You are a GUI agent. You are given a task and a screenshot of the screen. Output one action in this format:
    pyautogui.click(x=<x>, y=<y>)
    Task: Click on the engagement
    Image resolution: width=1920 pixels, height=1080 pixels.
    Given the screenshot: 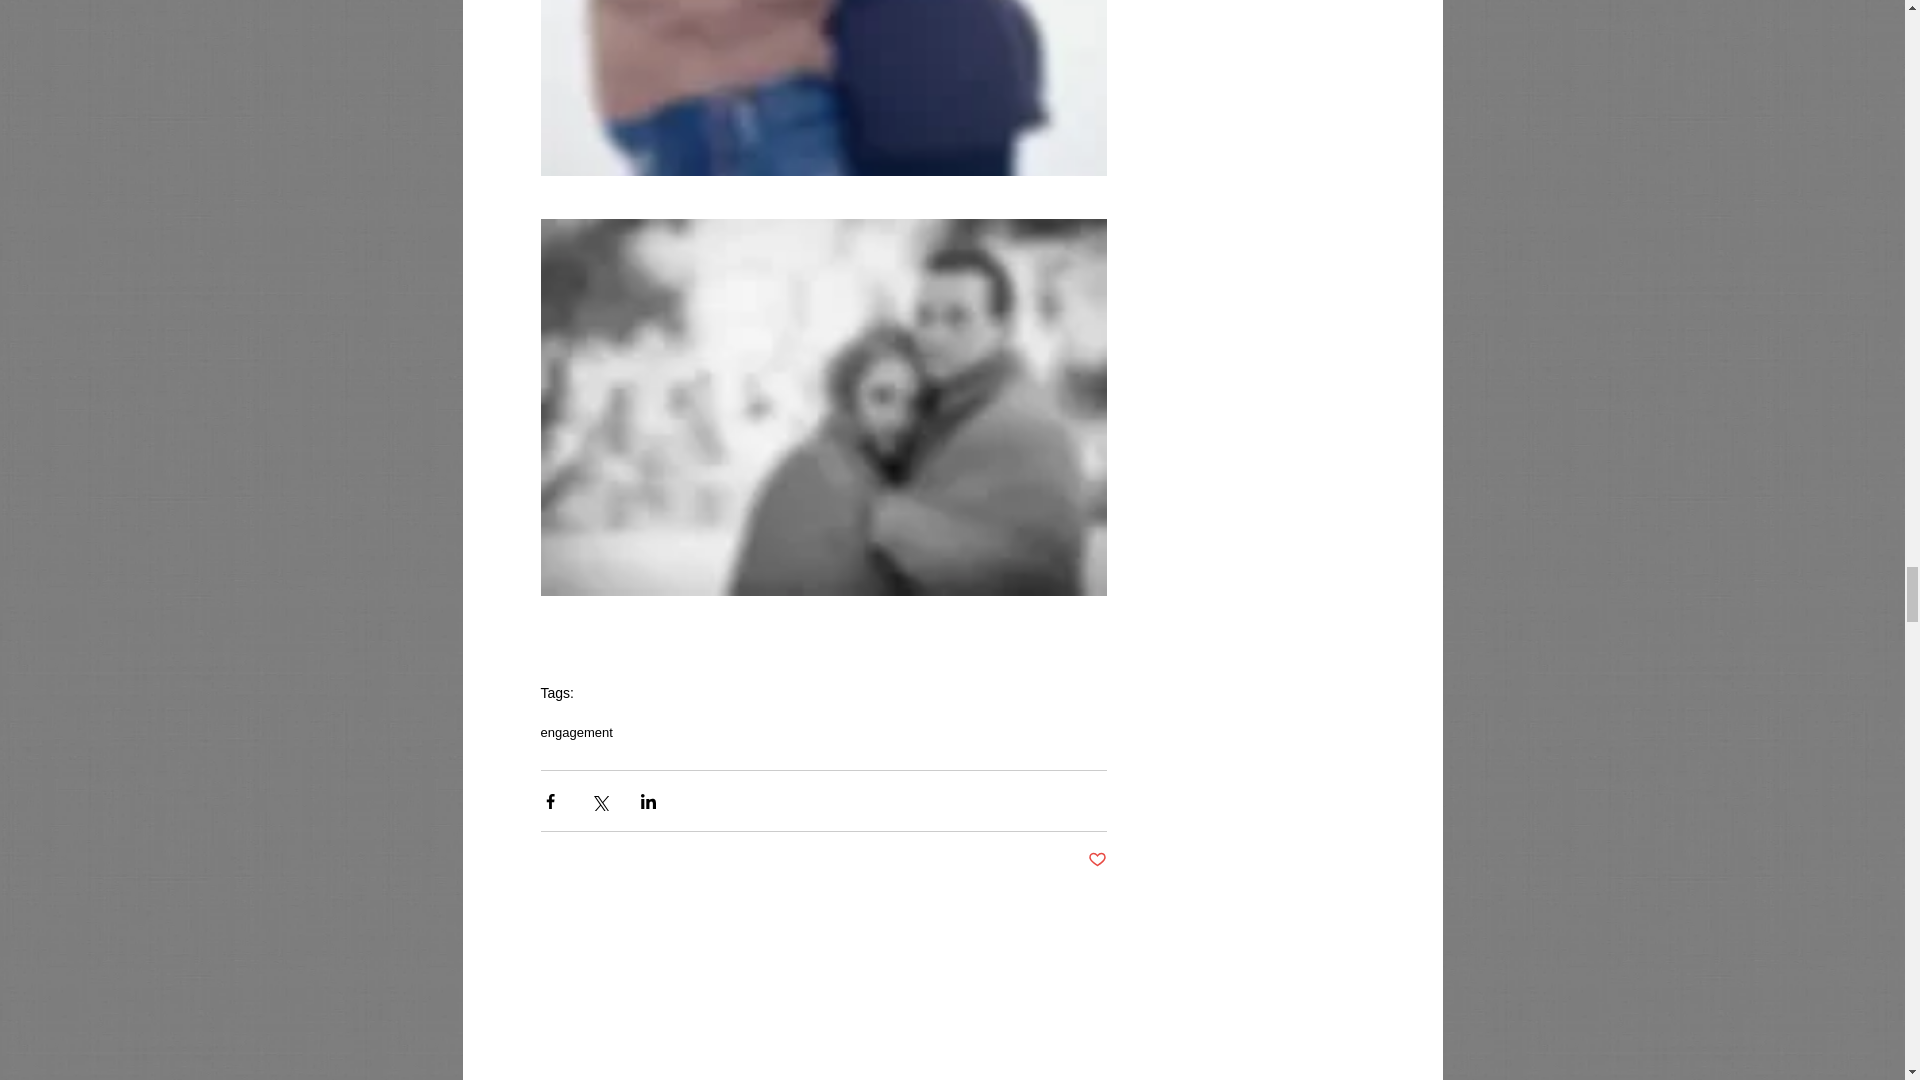 What is the action you would take?
    pyautogui.click(x=576, y=732)
    